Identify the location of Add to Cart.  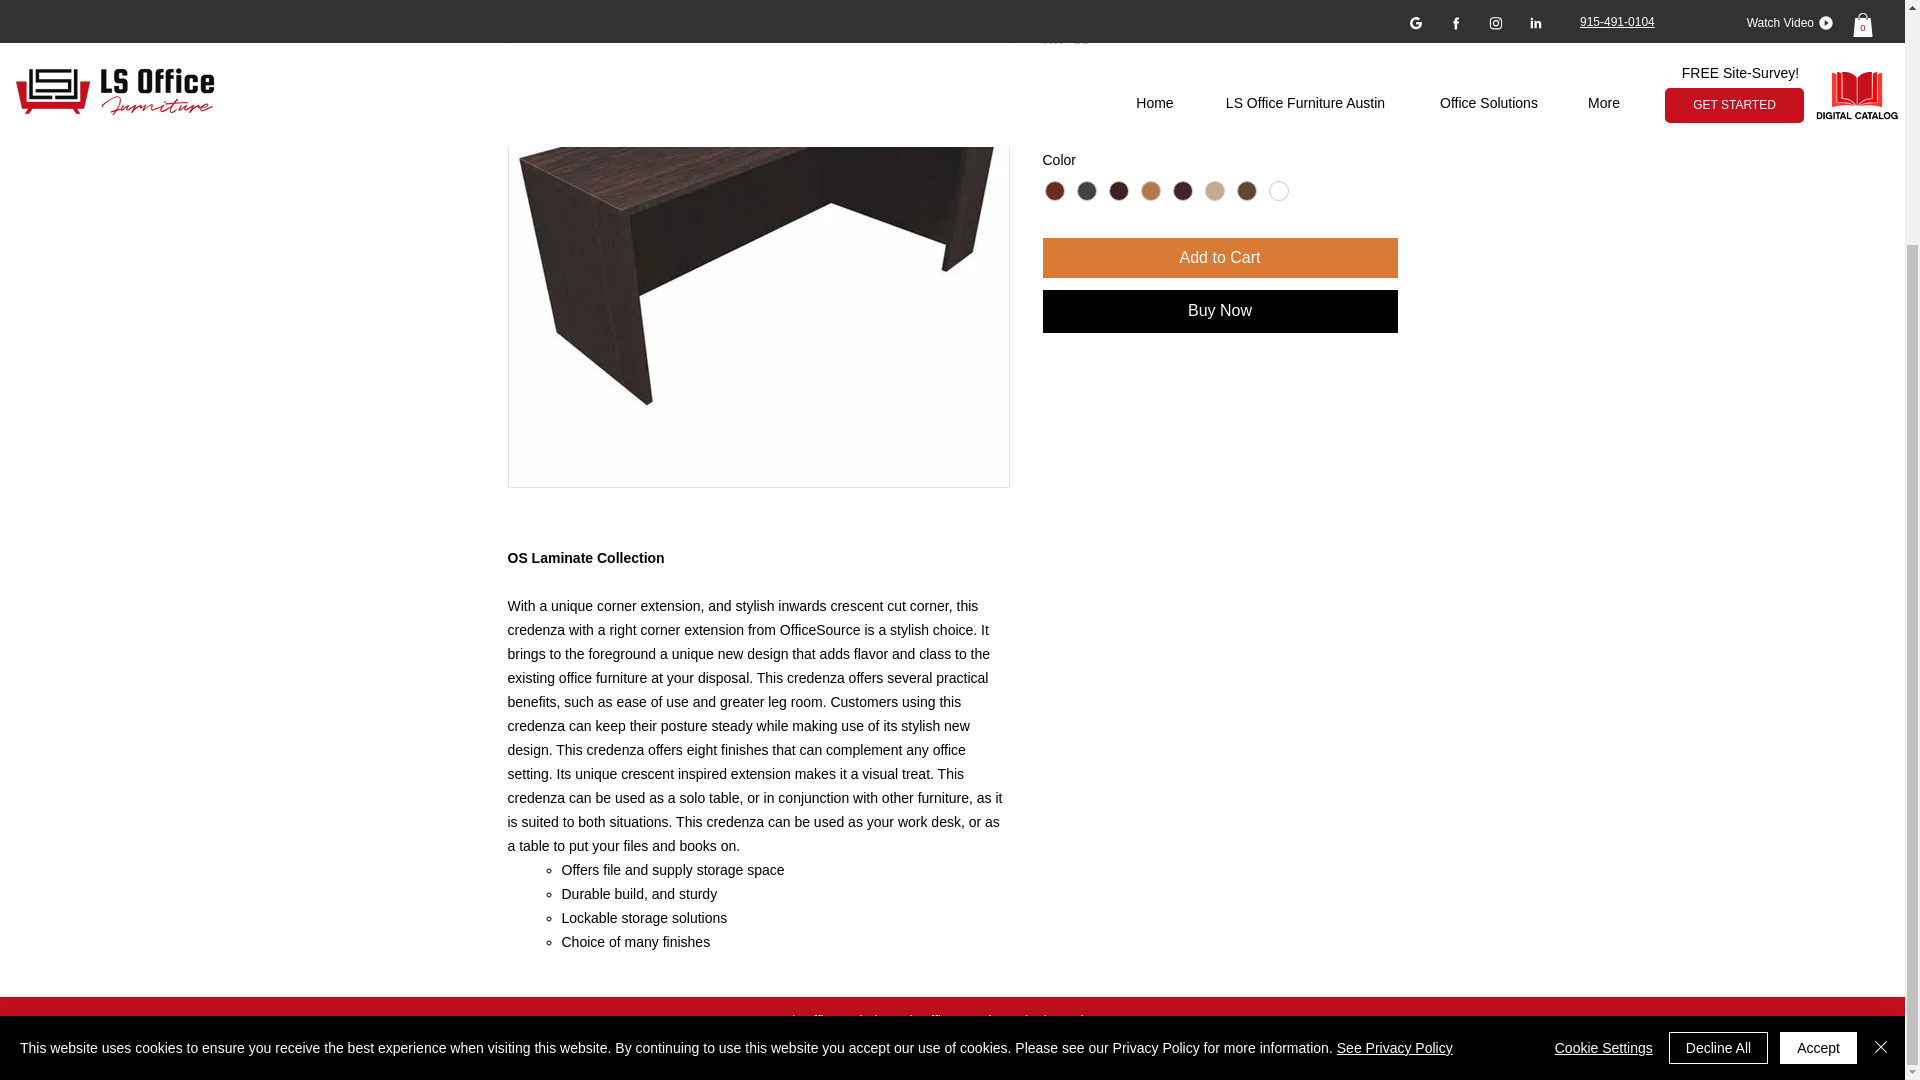
(1220, 257).